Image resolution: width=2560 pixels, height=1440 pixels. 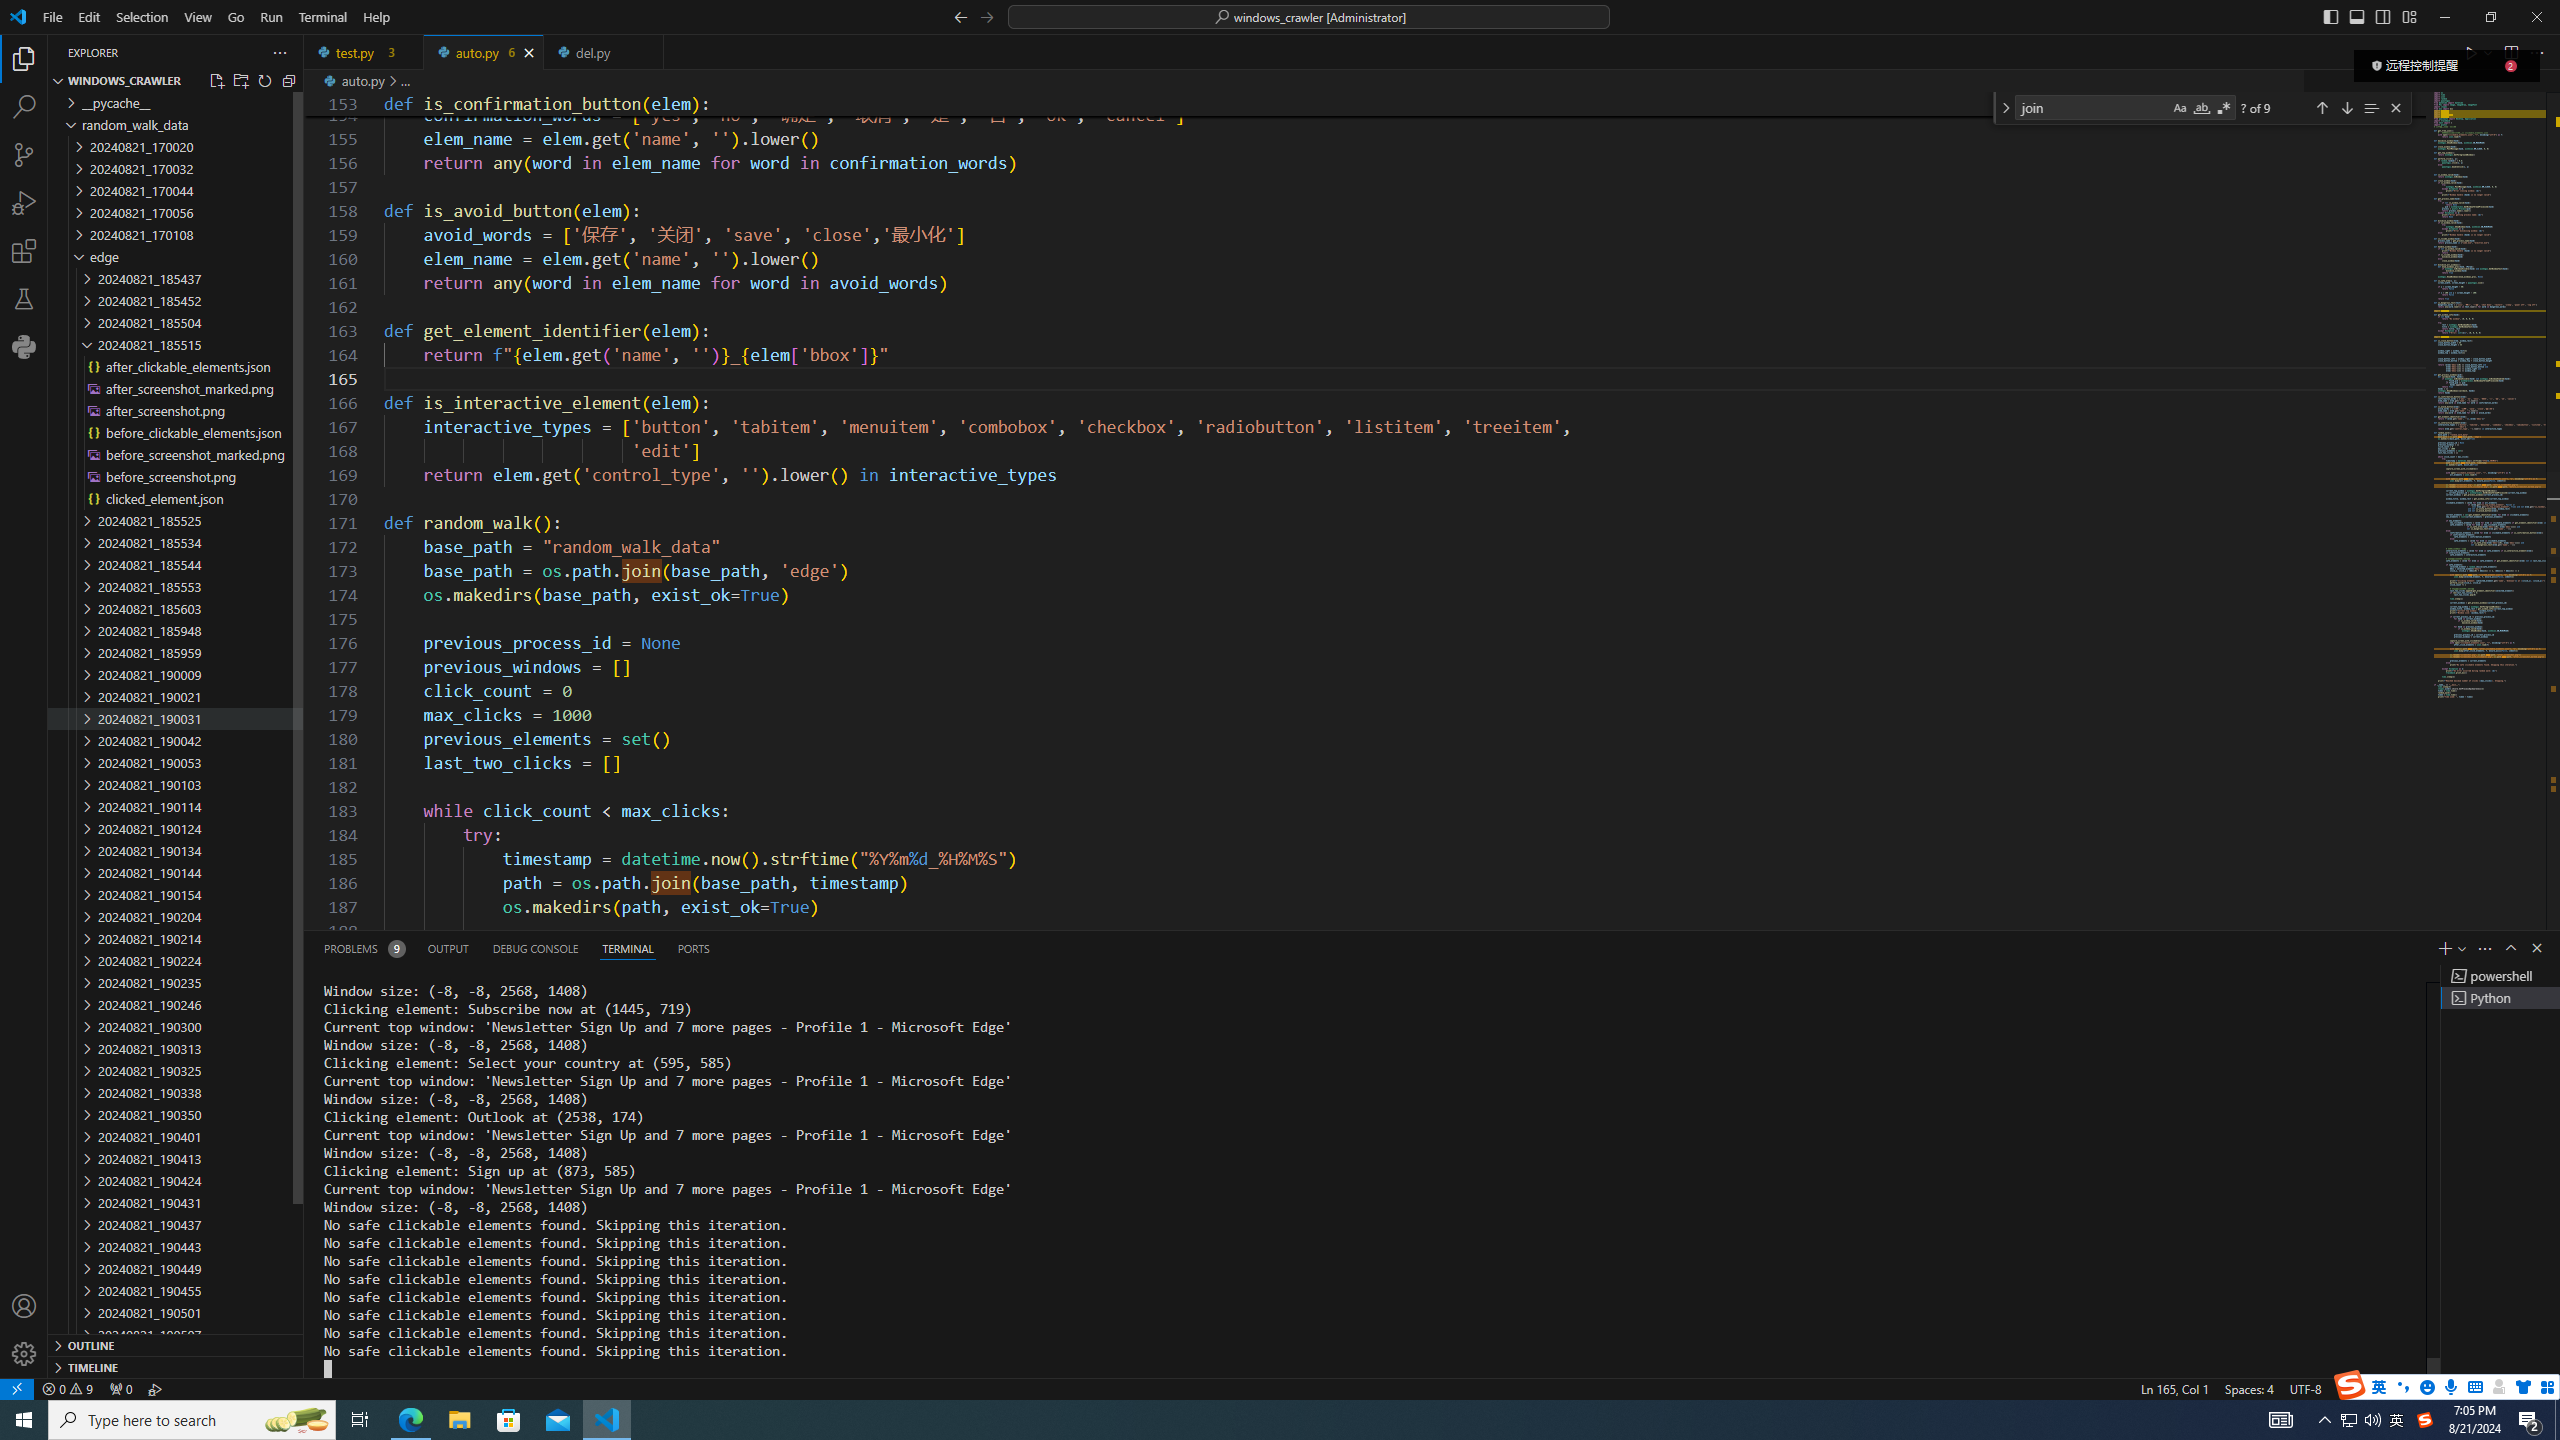 I want to click on Use Regular Expression (Alt+R), so click(x=2224, y=108).